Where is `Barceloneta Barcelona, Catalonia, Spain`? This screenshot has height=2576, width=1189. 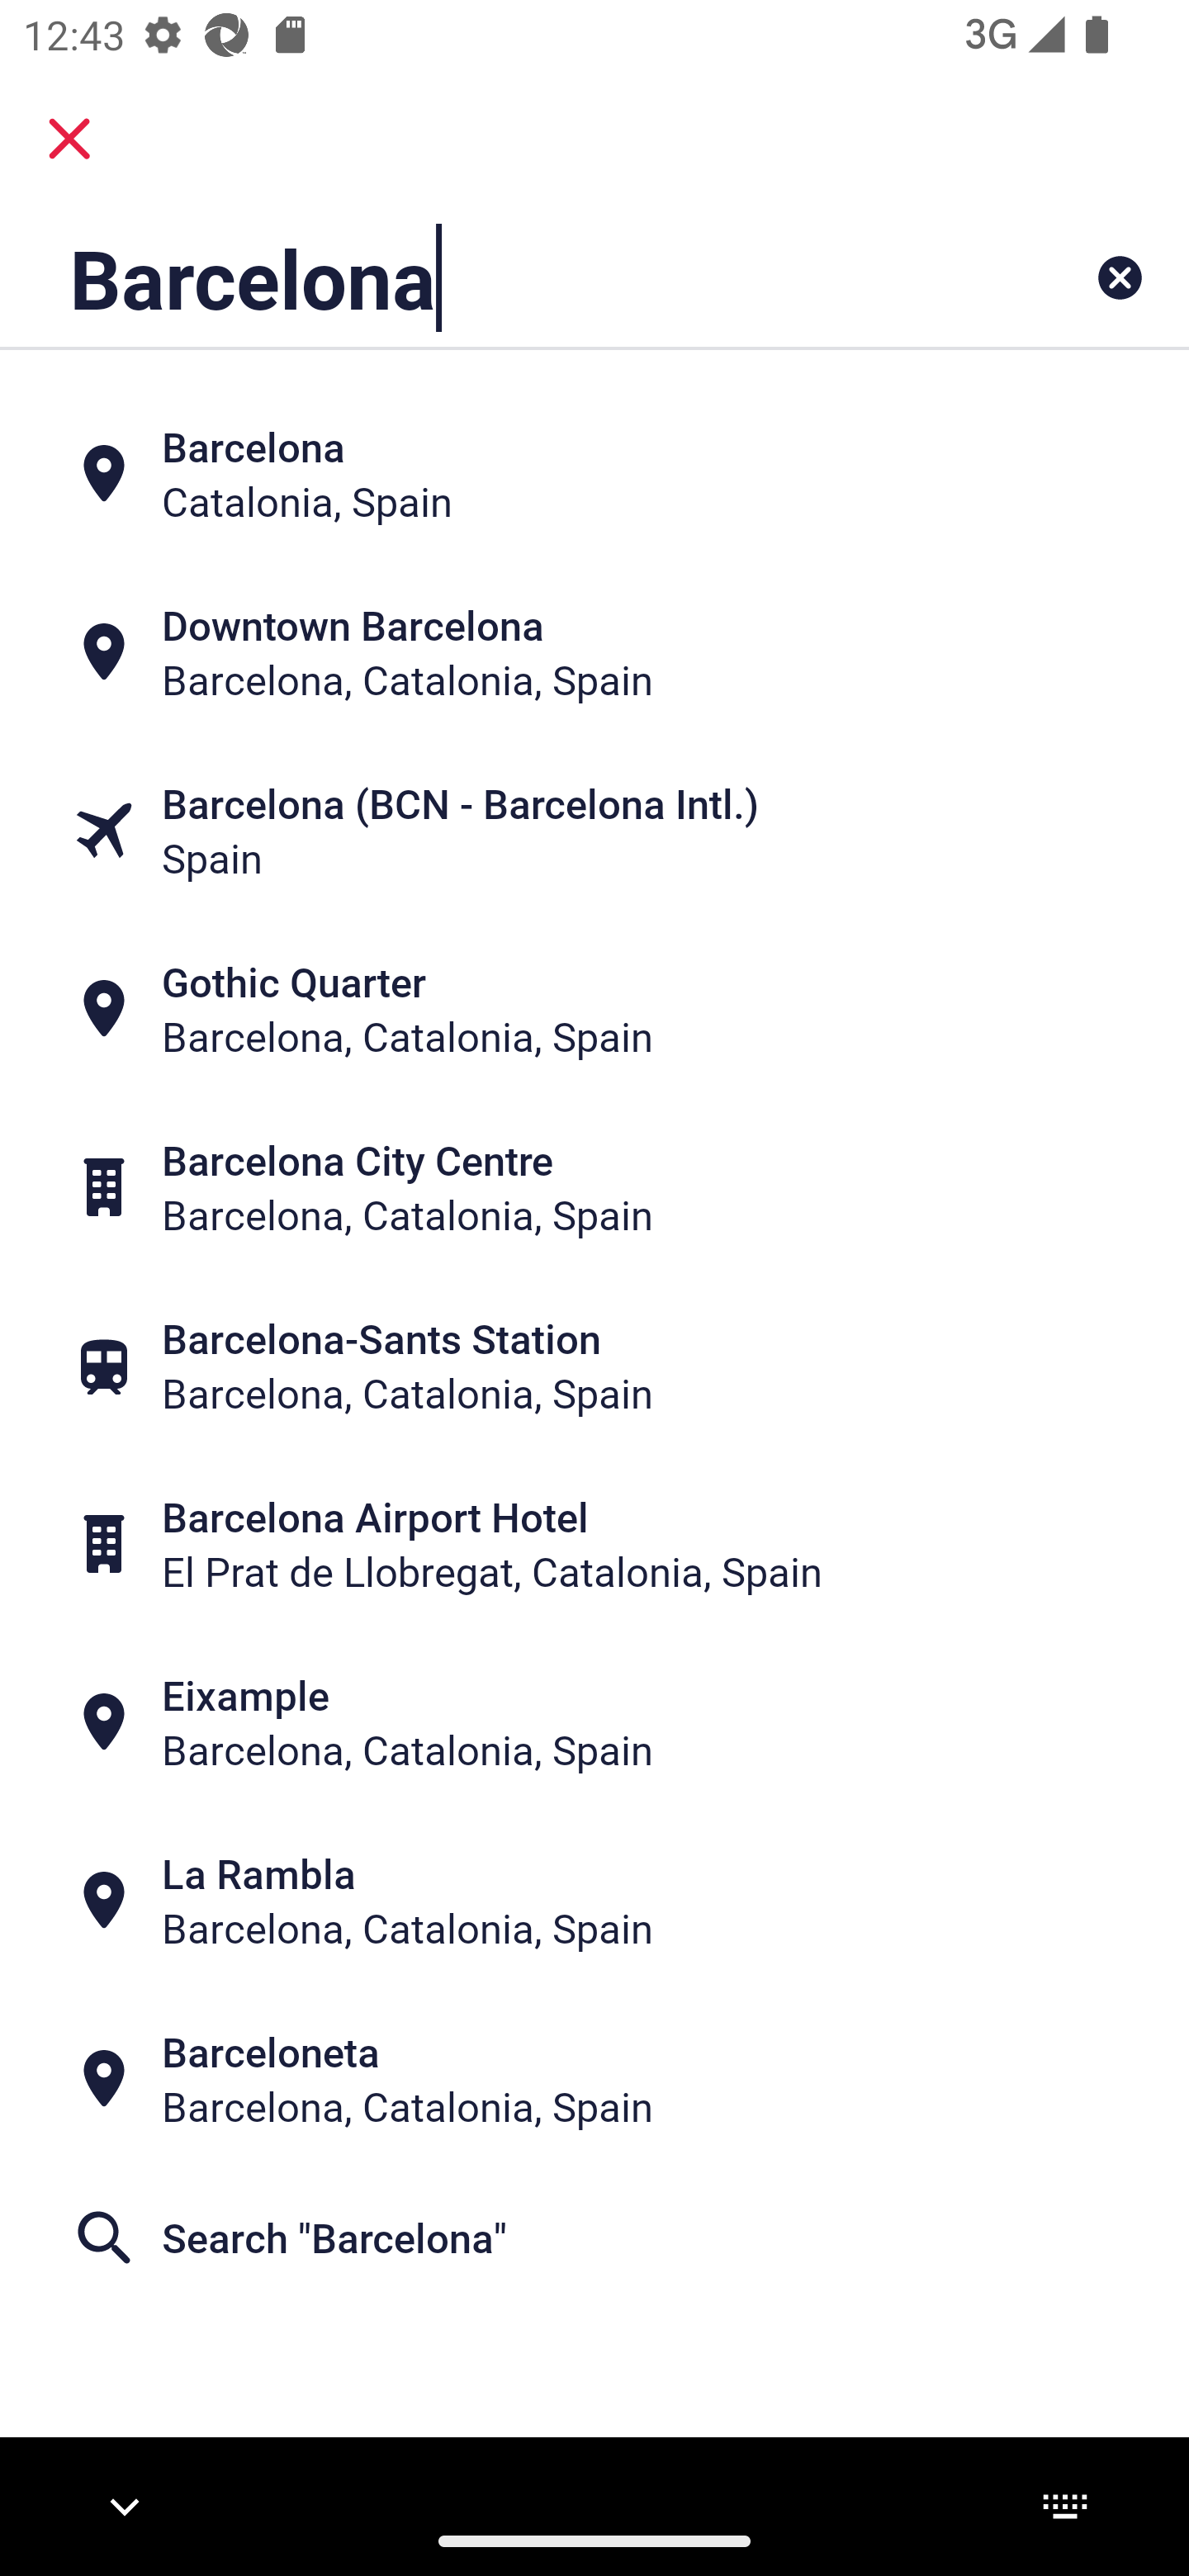 Barceloneta Barcelona, Catalonia, Spain is located at coordinates (594, 2079).